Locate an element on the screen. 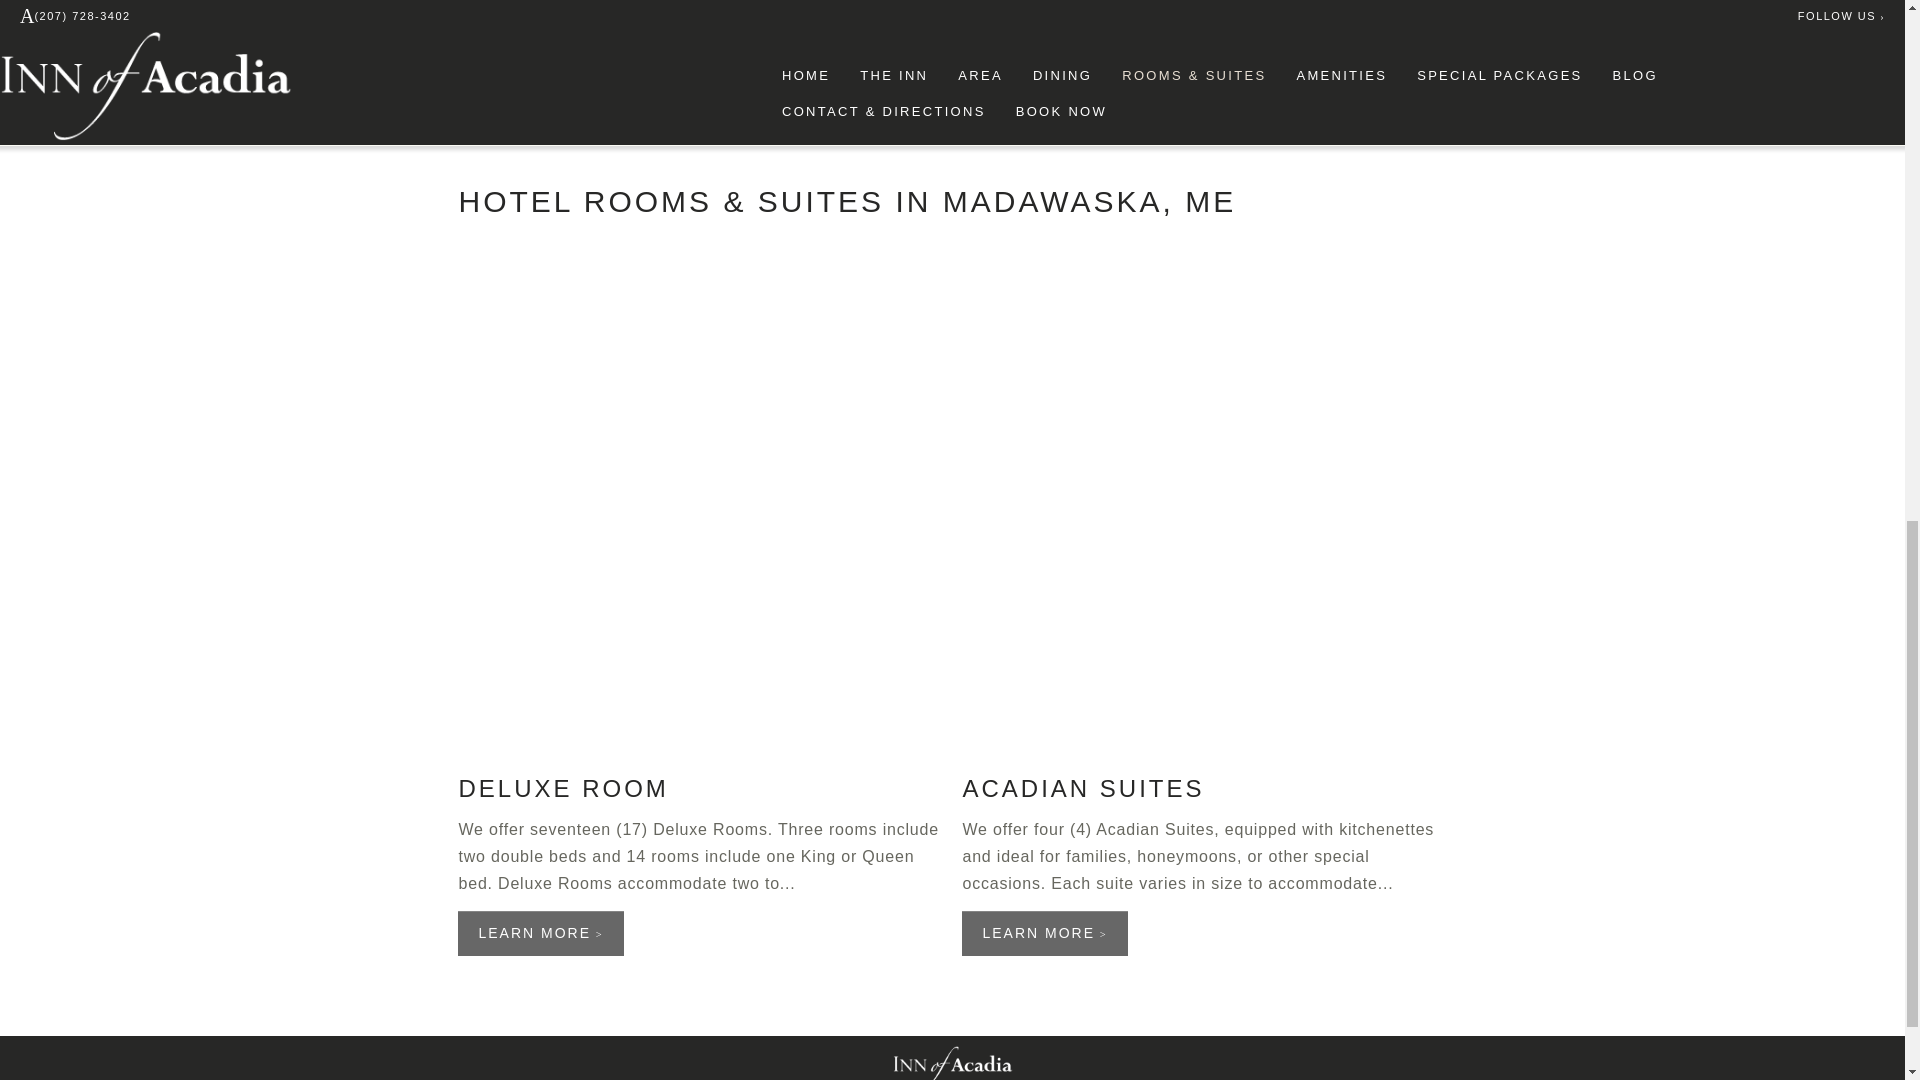 The width and height of the screenshot is (1920, 1080). click here. is located at coordinates (724, 21).